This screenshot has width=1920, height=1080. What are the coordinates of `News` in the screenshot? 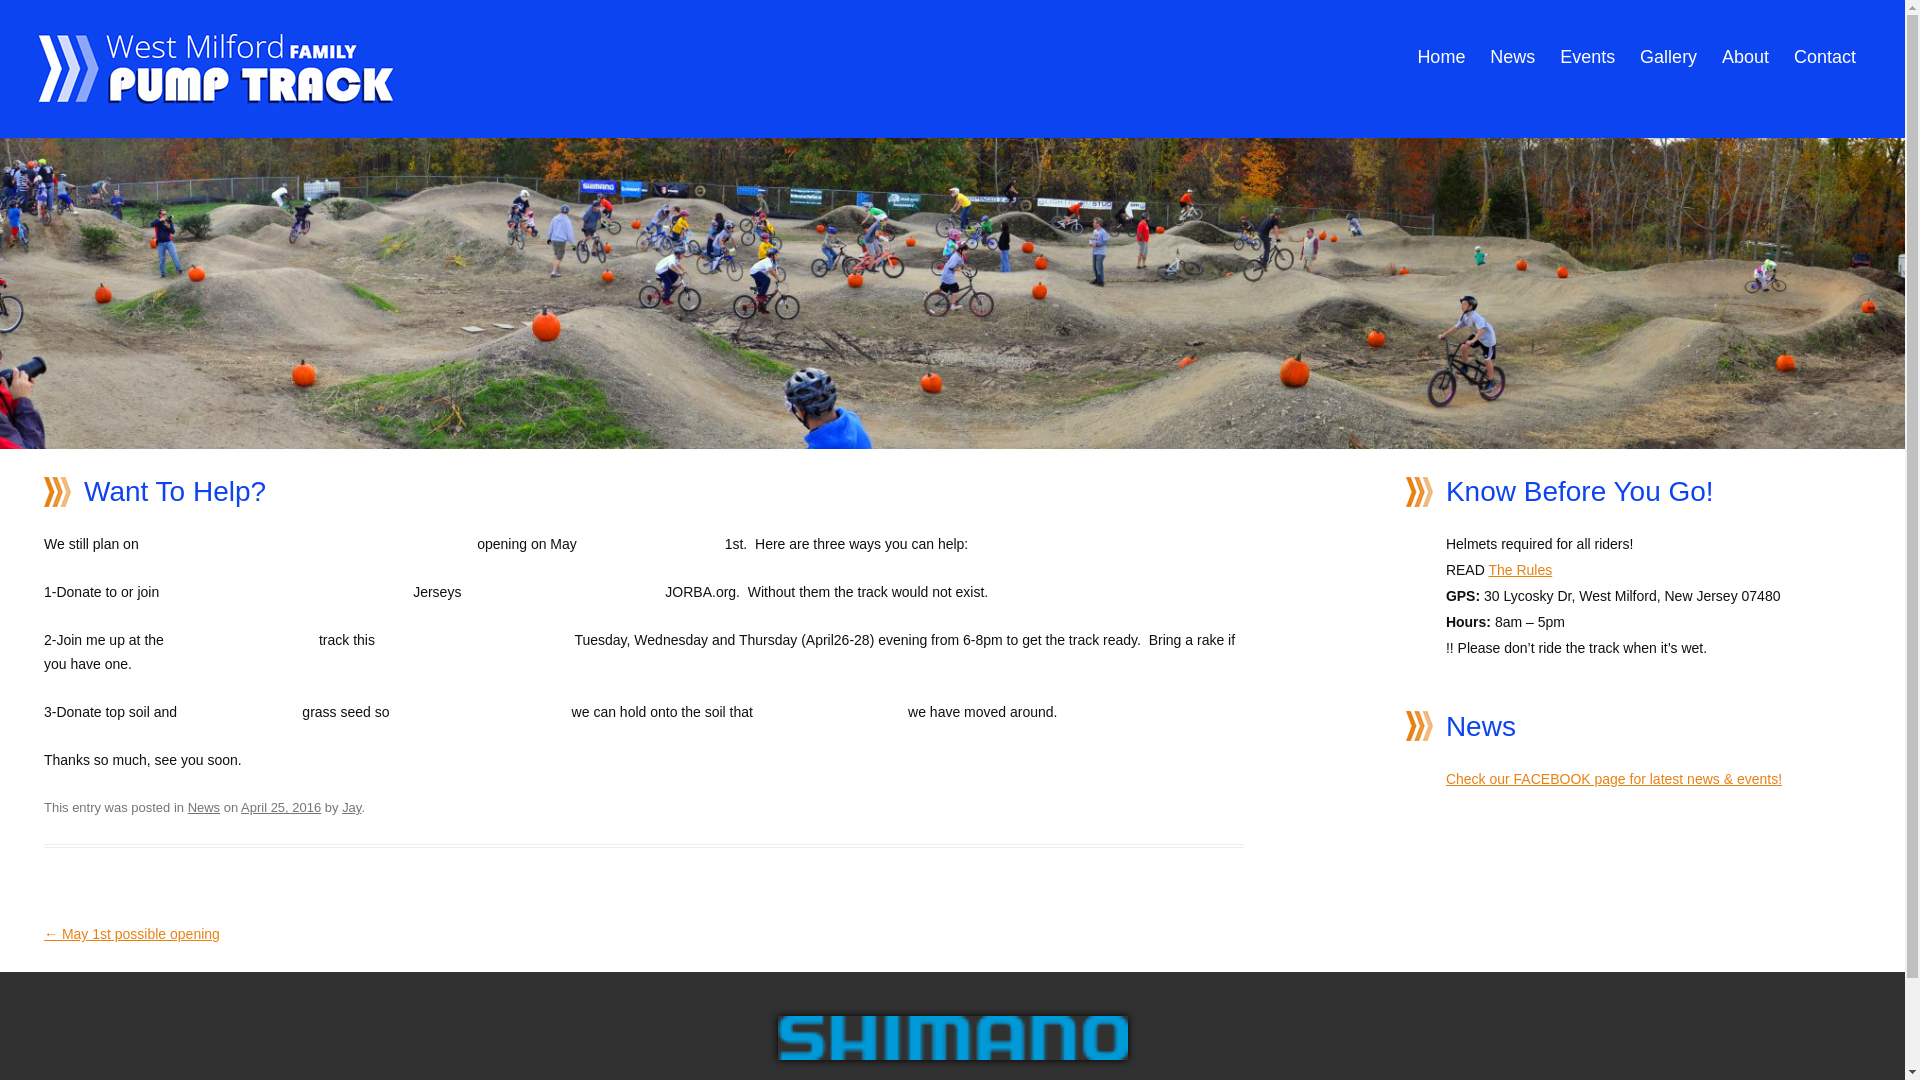 It's located at (1512, 56).